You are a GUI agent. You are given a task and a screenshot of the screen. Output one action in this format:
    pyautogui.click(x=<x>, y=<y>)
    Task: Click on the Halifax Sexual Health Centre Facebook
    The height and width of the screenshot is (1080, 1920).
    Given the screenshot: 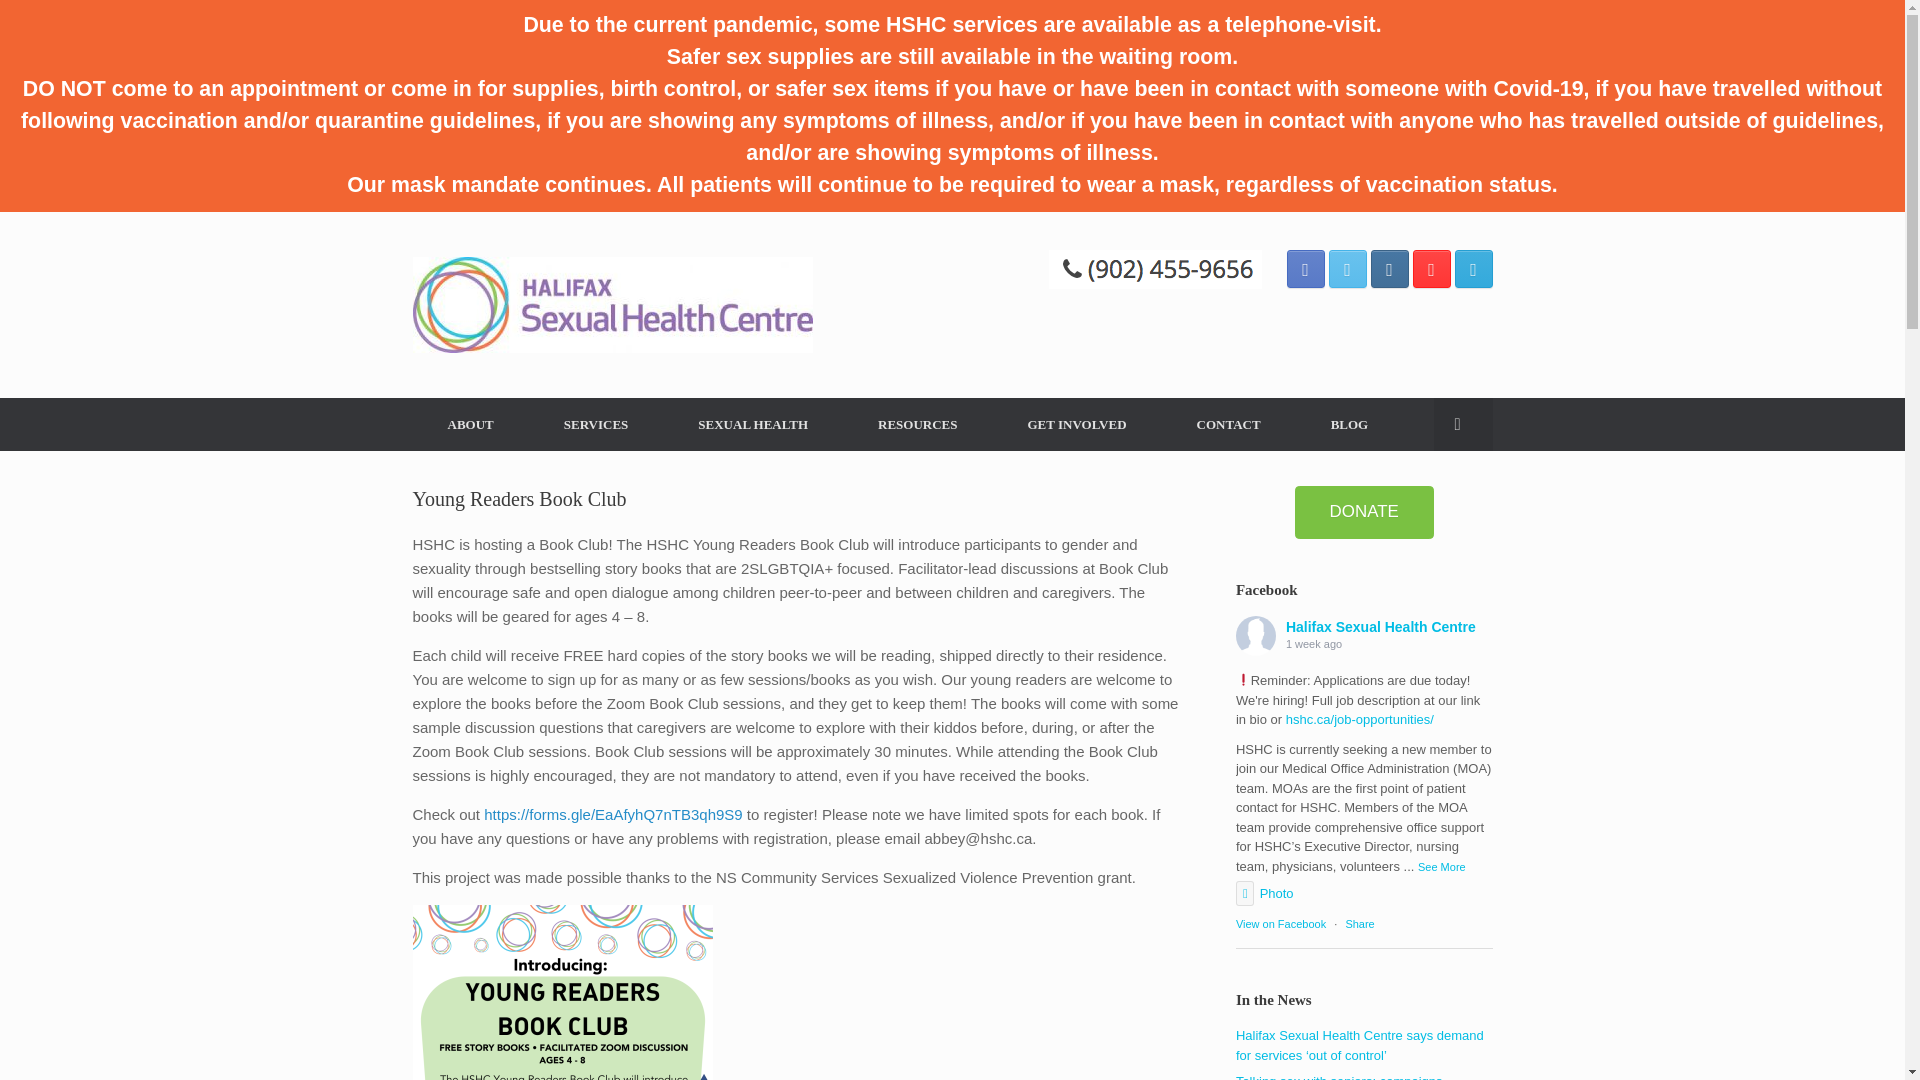 What is the action you would take?
    pyautogui.click(x=1305, y=268)
    